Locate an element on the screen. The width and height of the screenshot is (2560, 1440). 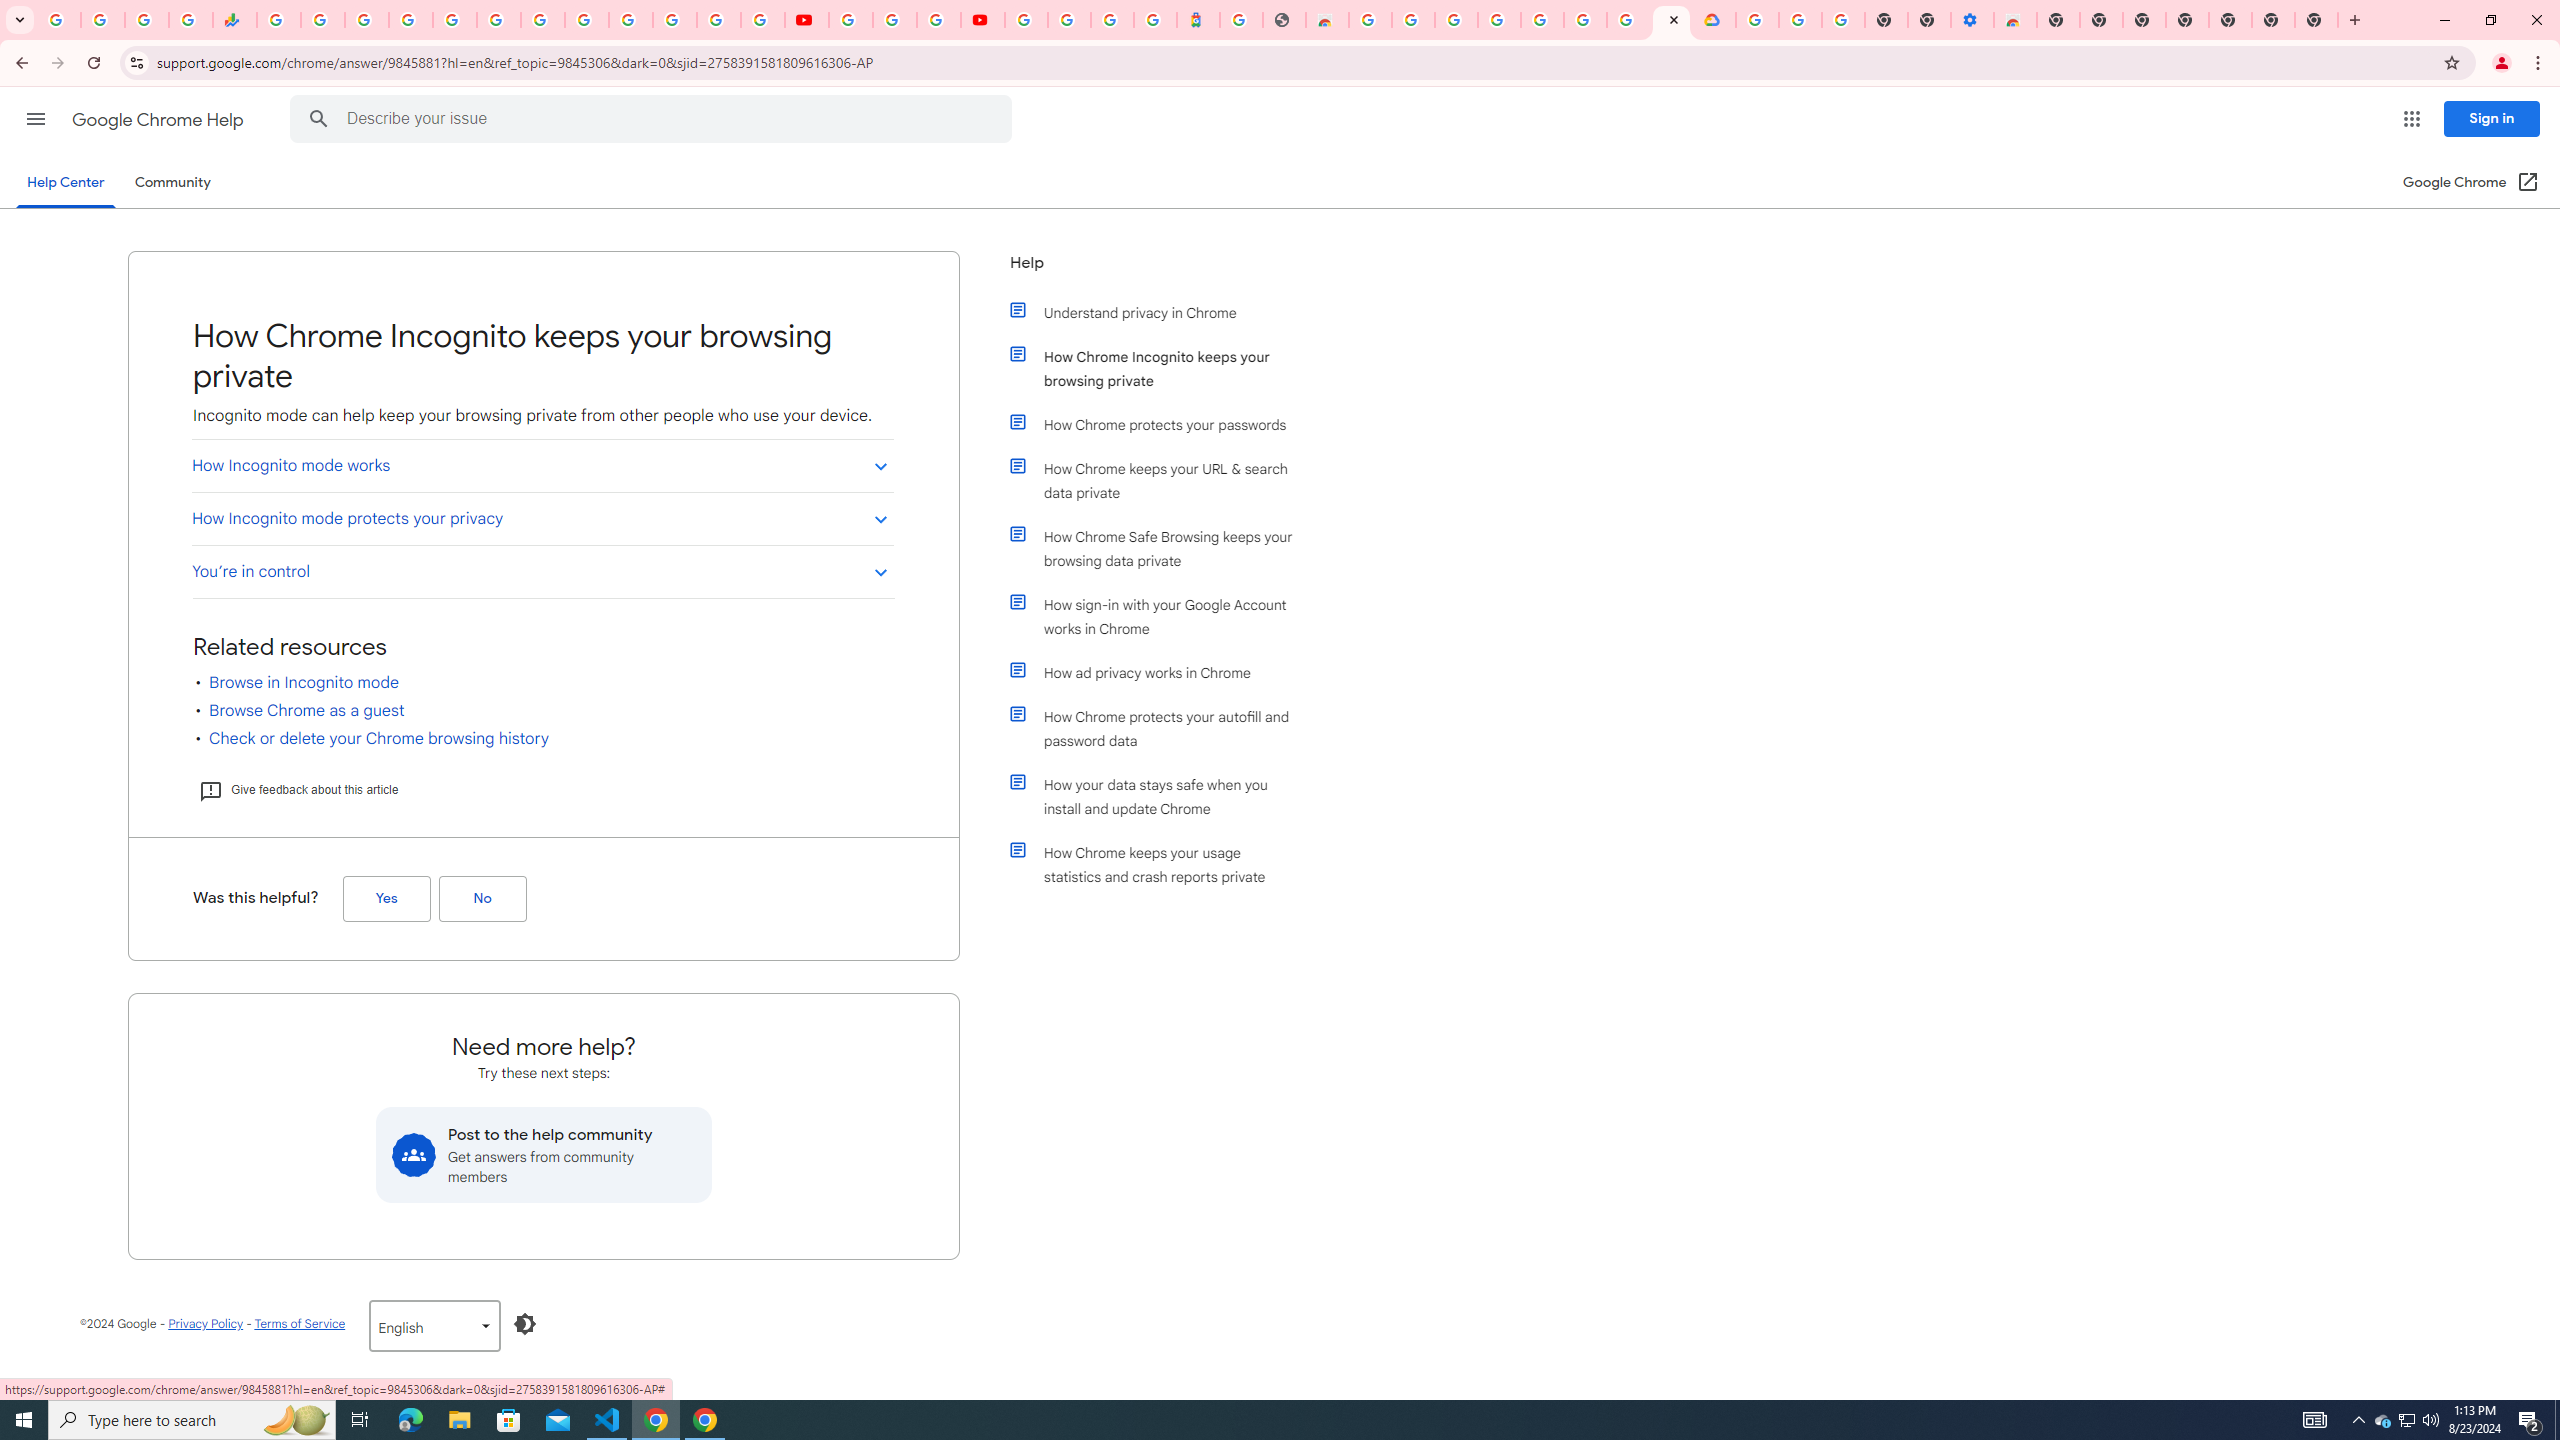
Content Creator Programs & Opportunities - YouTube Creators is located at coordinates (982, 20).